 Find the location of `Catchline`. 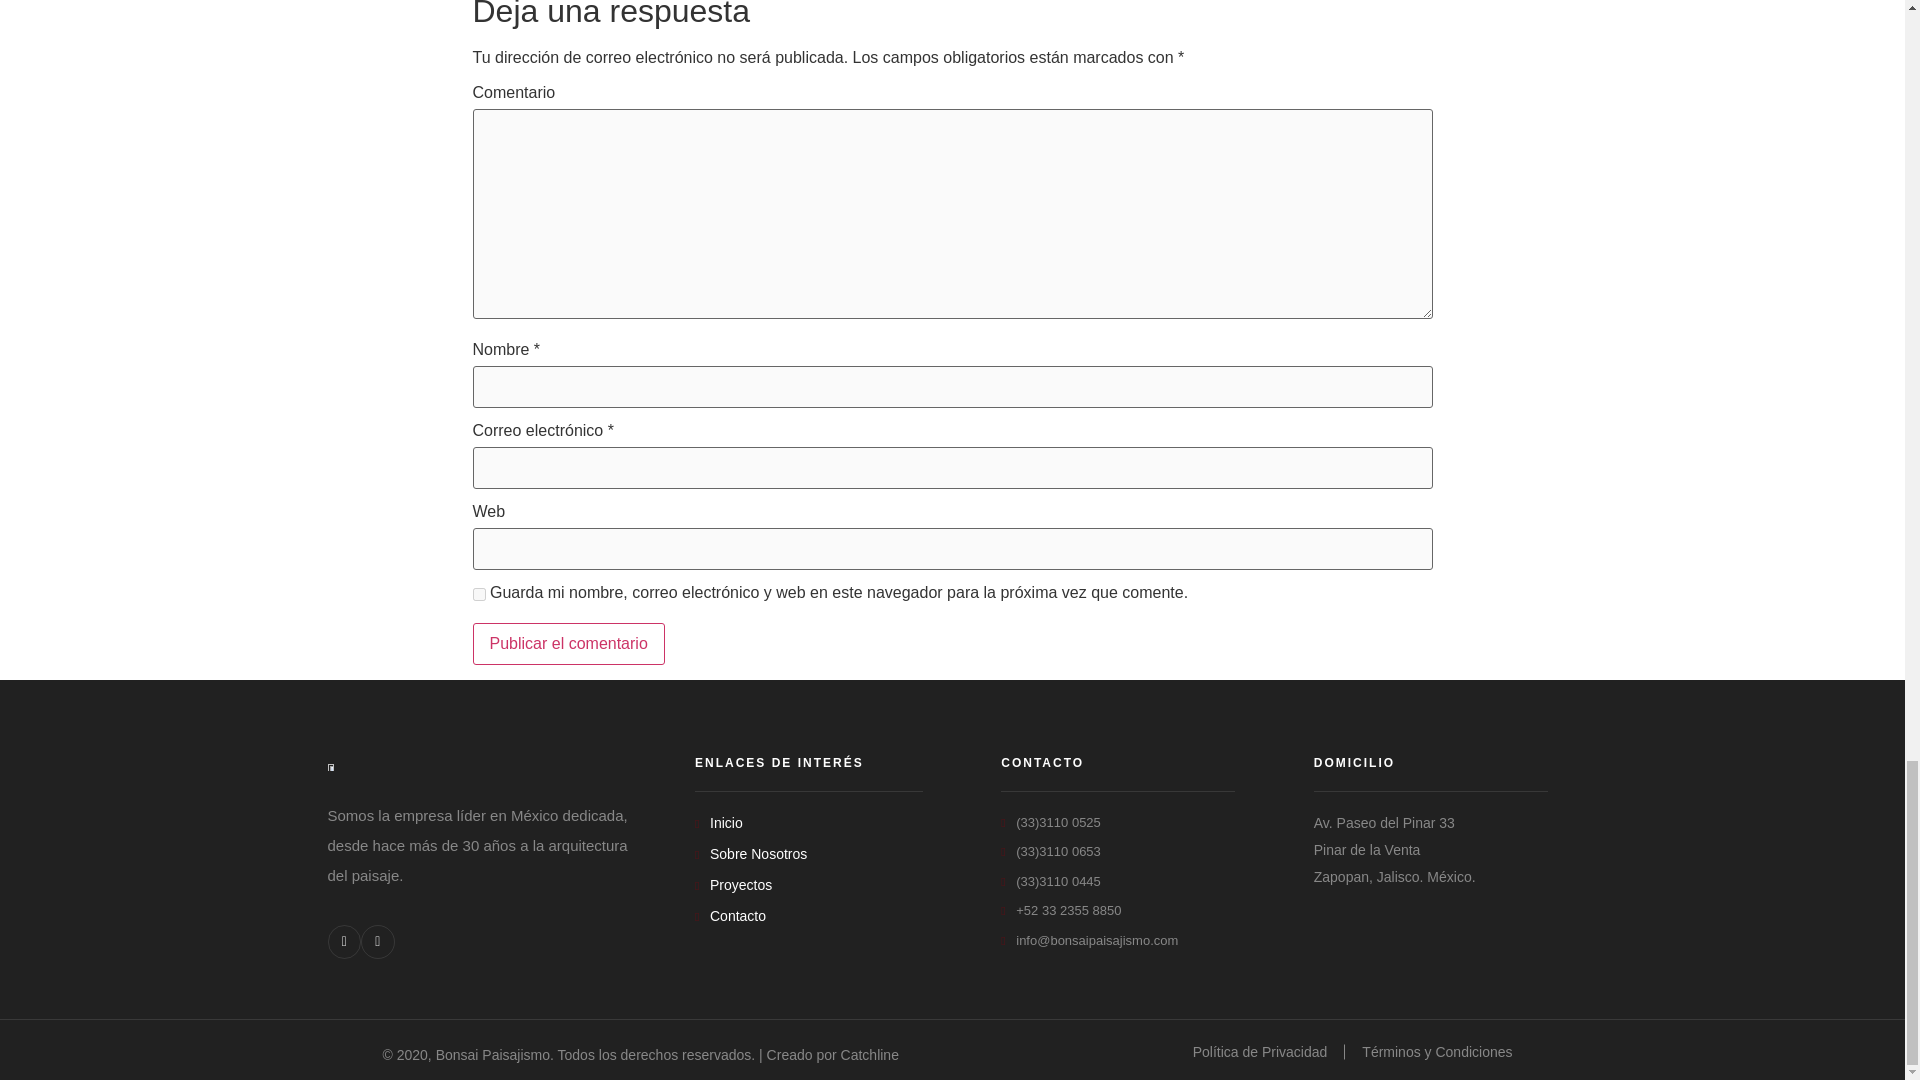

Catchline is located at coordinates (869, 1054).